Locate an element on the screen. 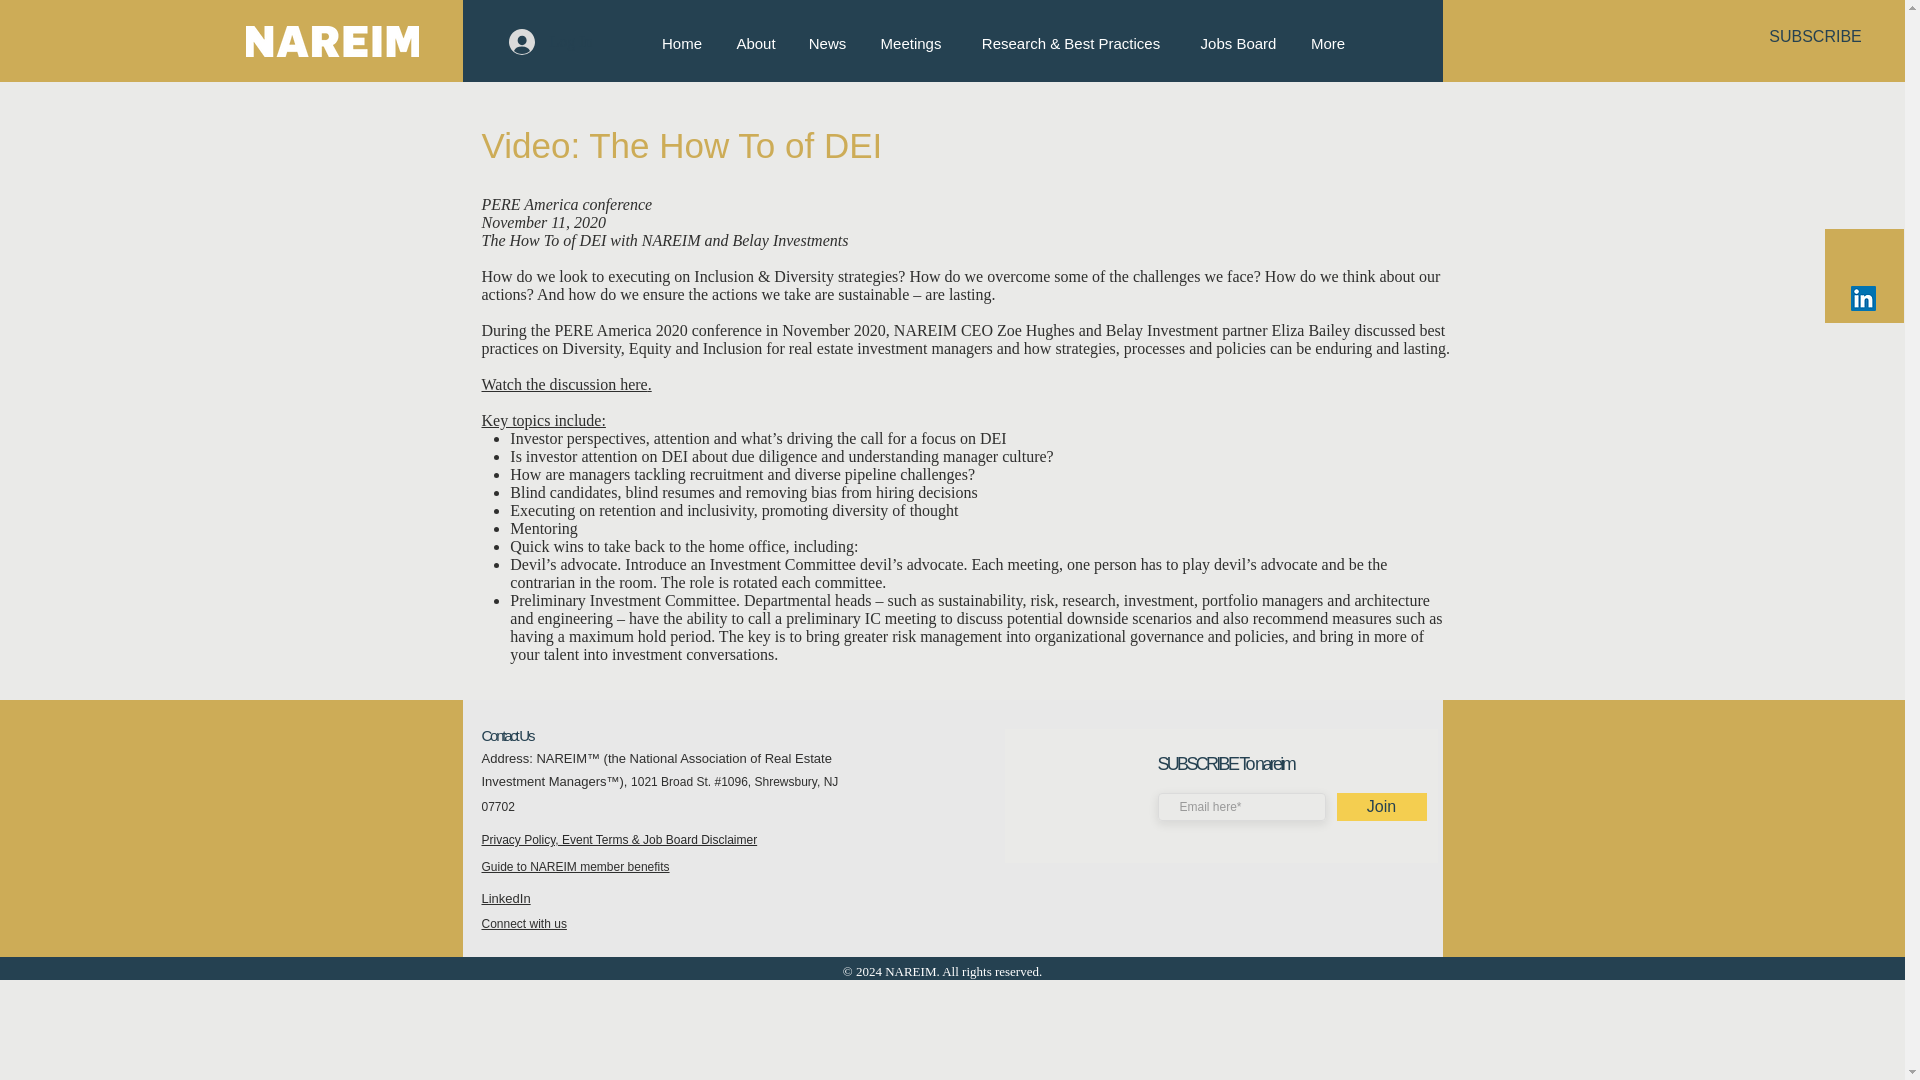 Image resolution: width=1920 pixels, height=1080 pixels. Connect with us is located at coordinates (524, 923).